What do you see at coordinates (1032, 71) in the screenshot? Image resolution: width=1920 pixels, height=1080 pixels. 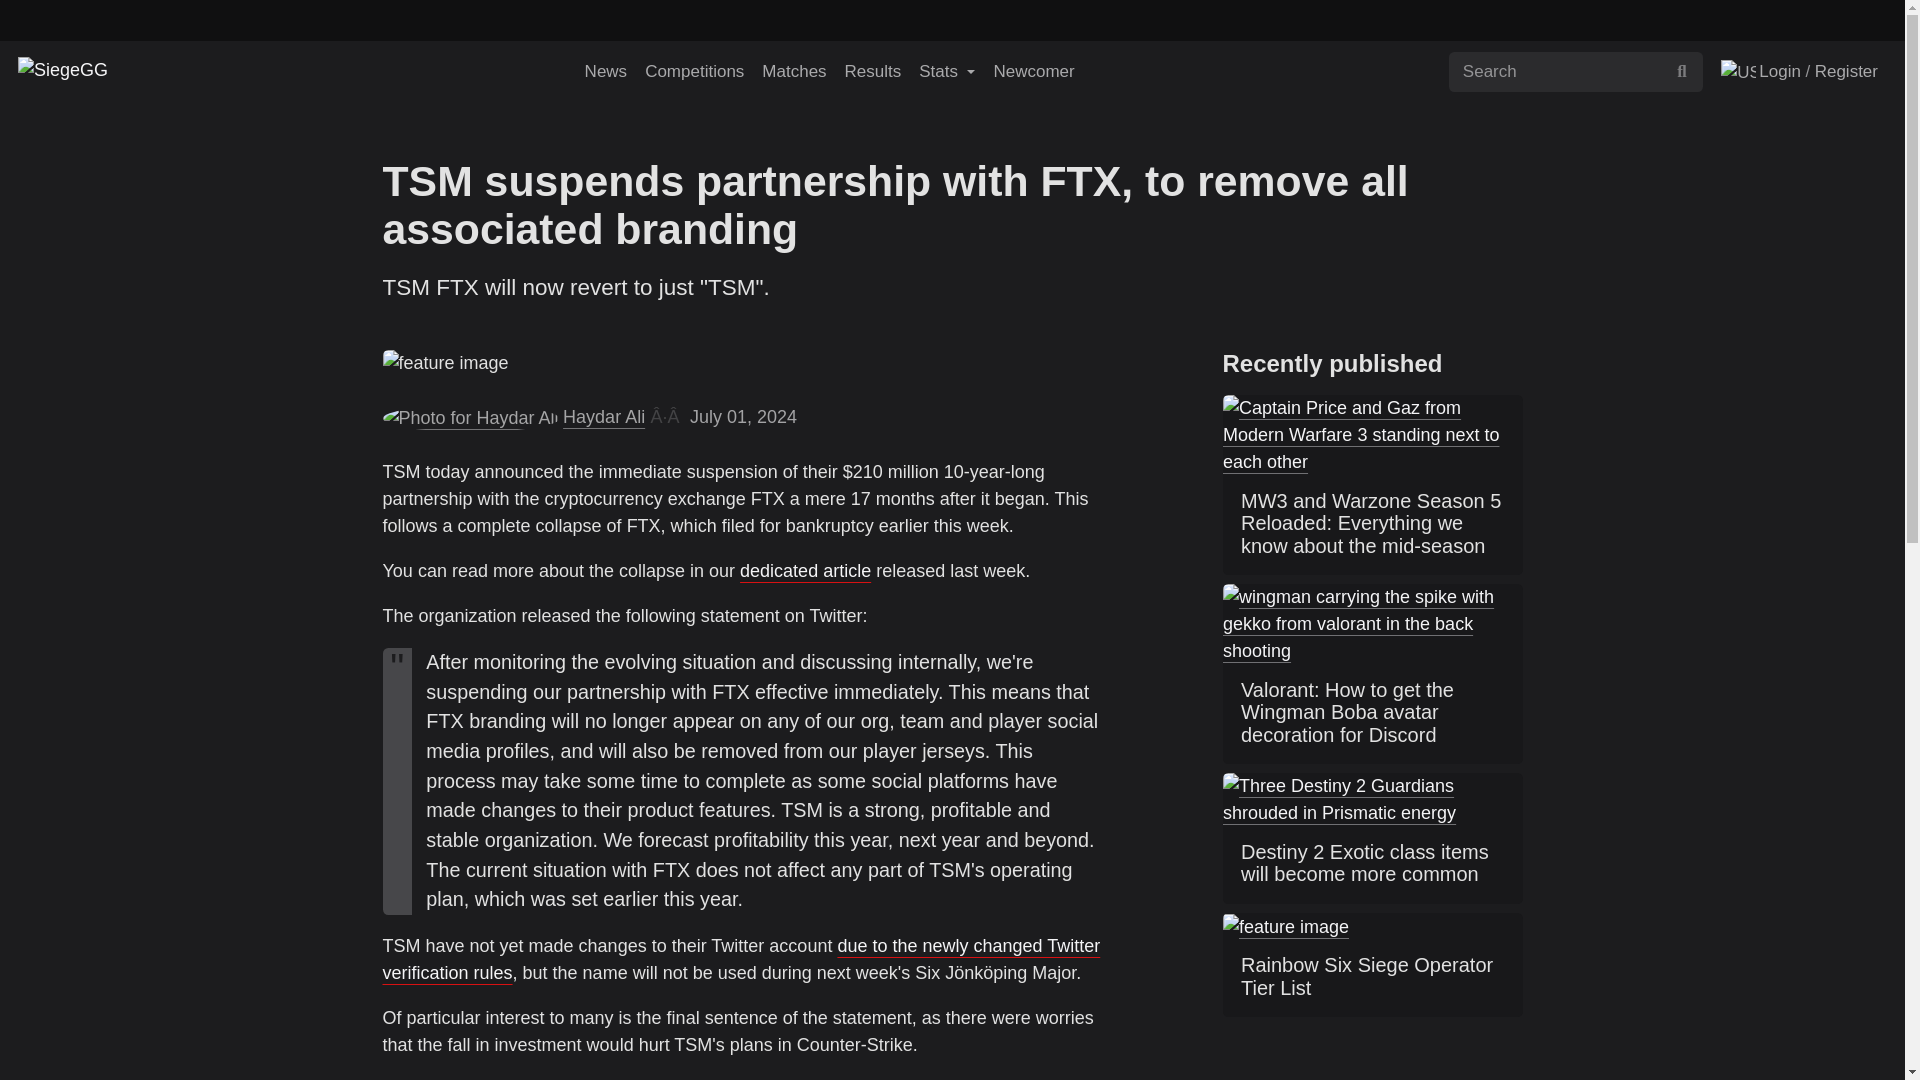 I see `Newcomer` at bounding box center [1032, 71].